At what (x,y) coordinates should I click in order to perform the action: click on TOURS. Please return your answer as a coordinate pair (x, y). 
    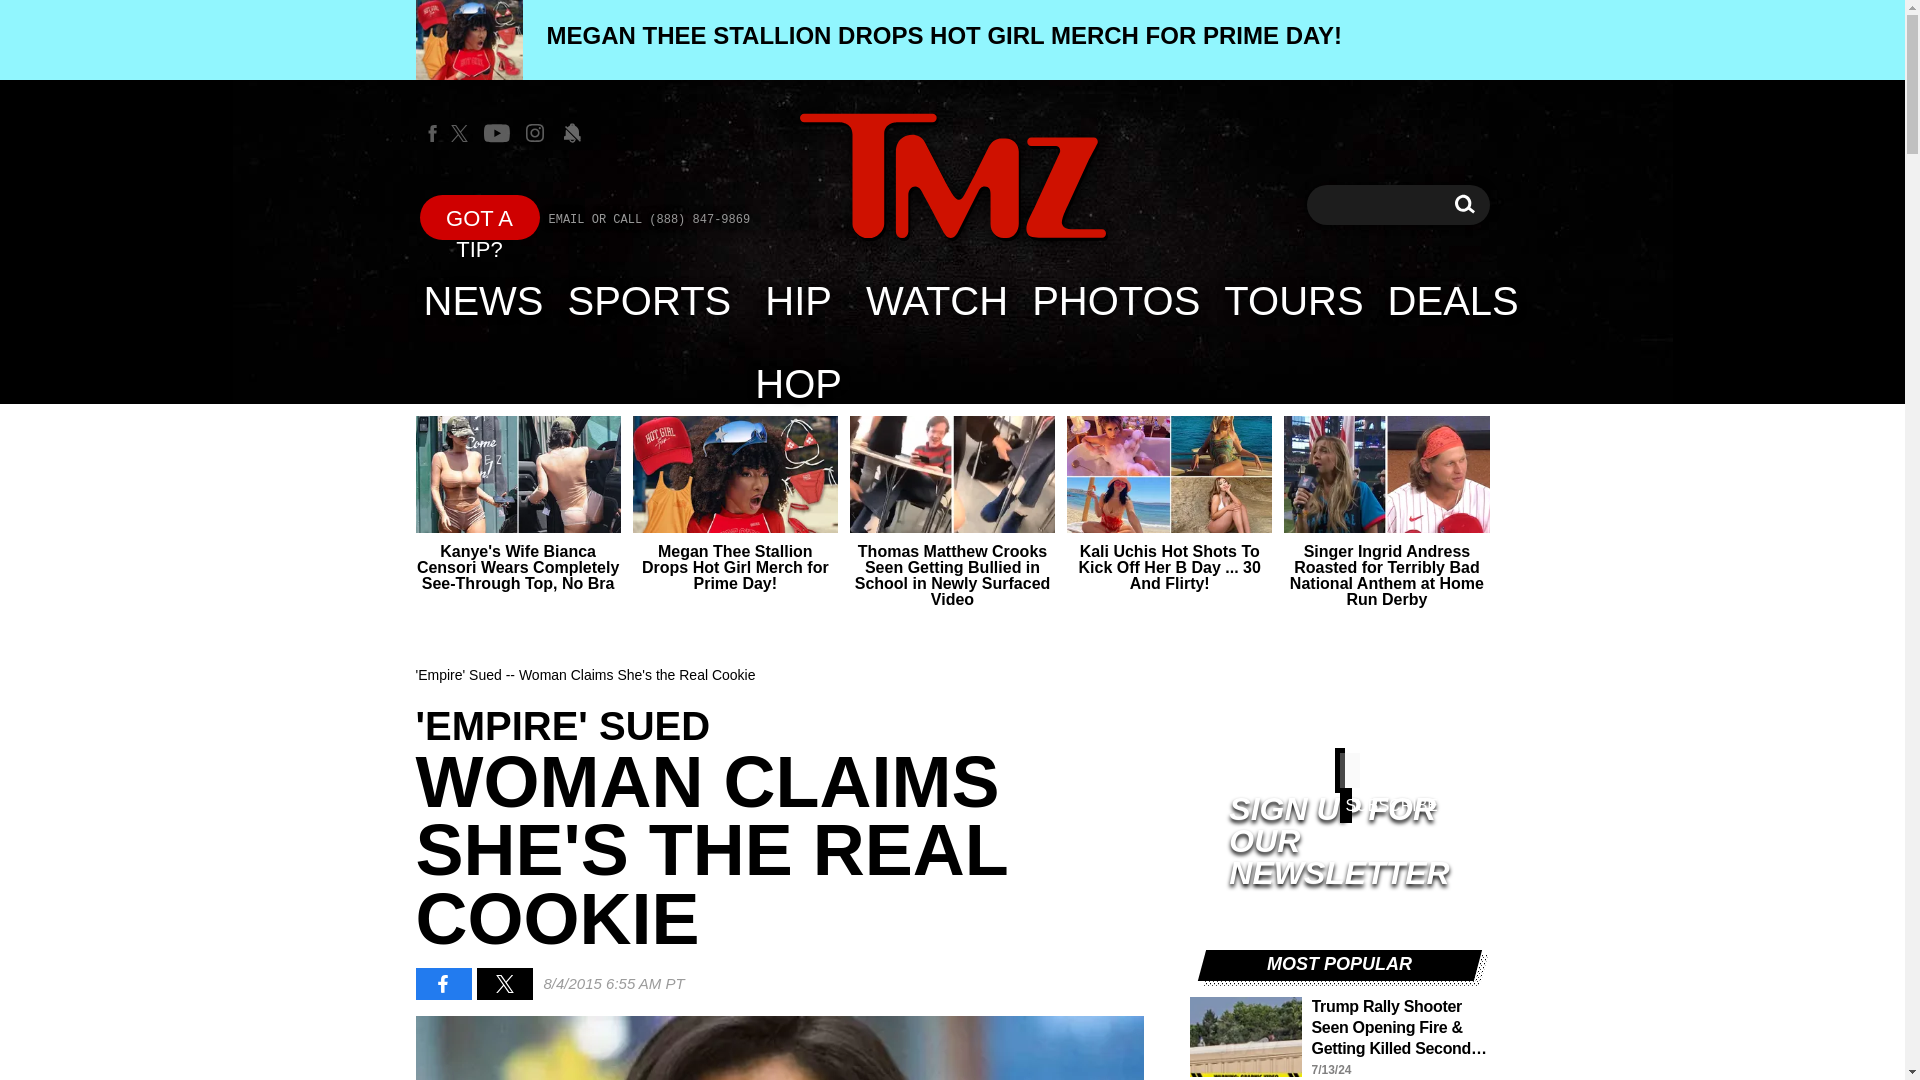
    Looking at the image, I should click on (1292, 300).